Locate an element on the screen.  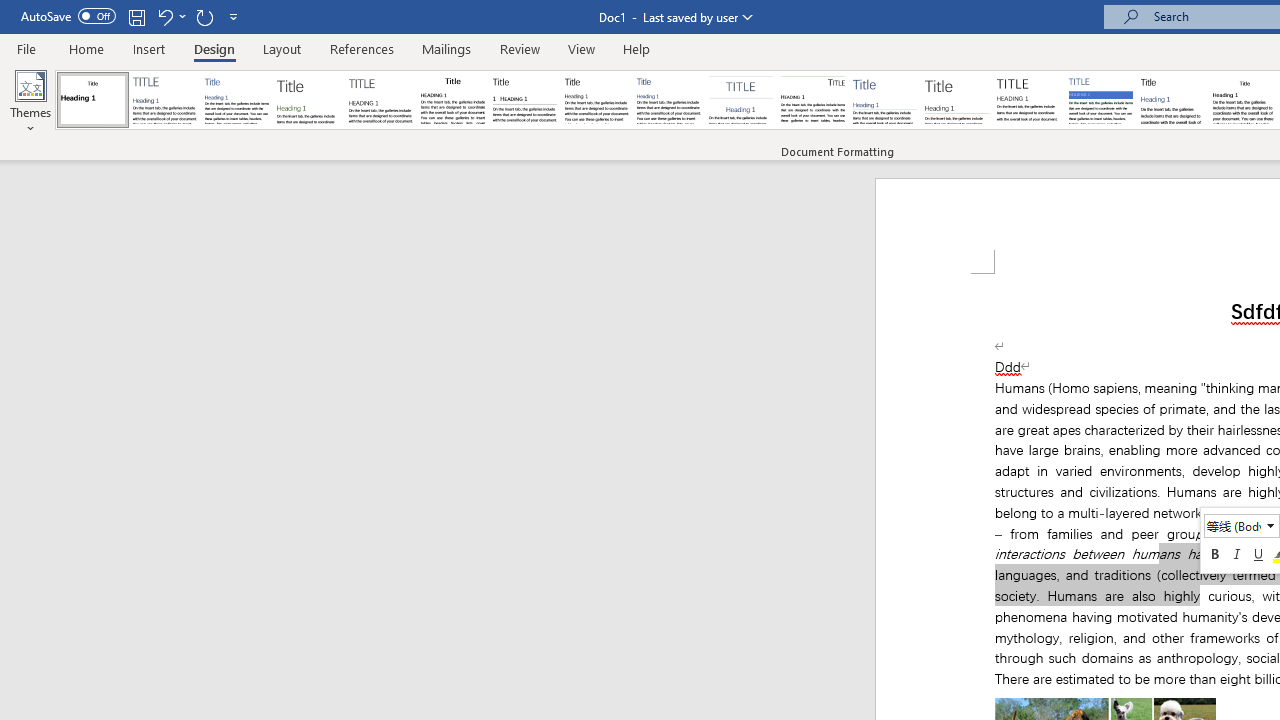
Class: NetUITextbox is located at coordinates (1233, 525).